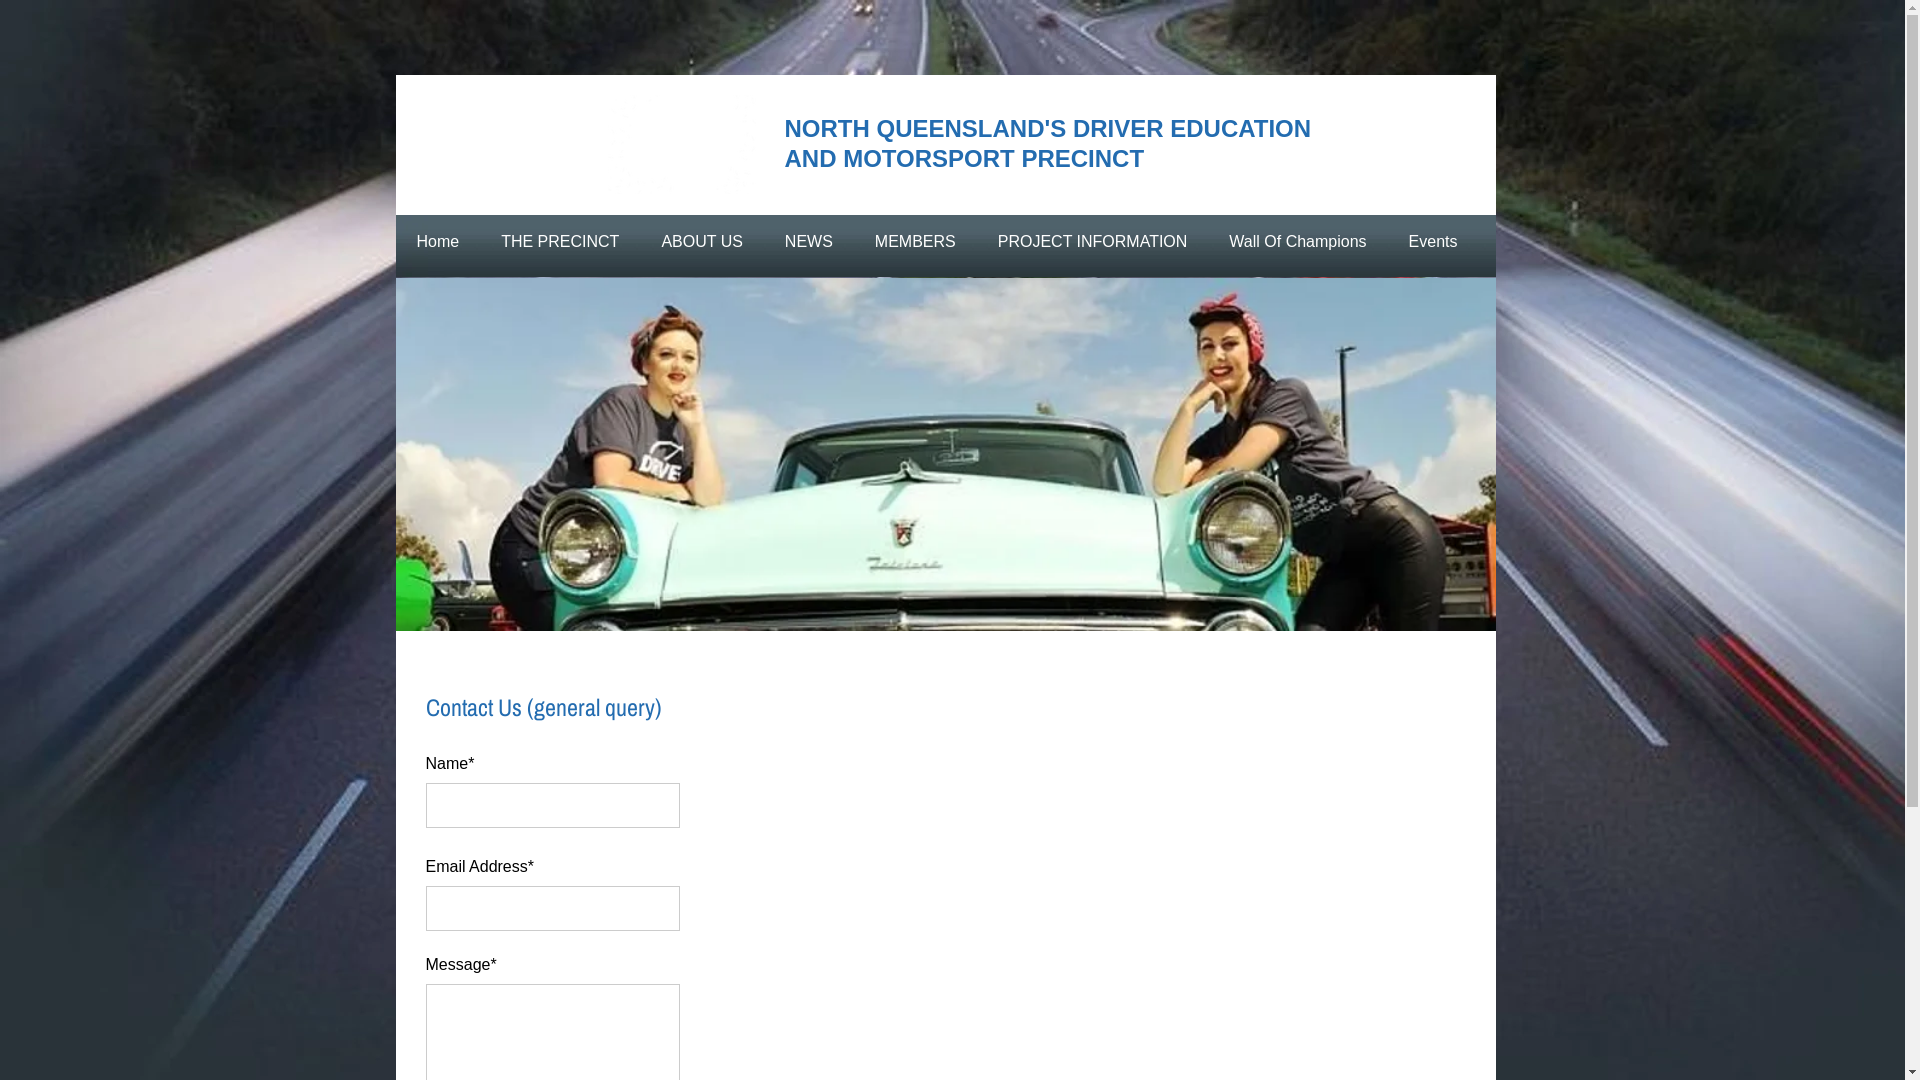 This screenshot has width=1920, height=1080. What do you see at coordinates (1434, 242) in the screenshot?
I see `Events` at bounding box center [1434, 242].